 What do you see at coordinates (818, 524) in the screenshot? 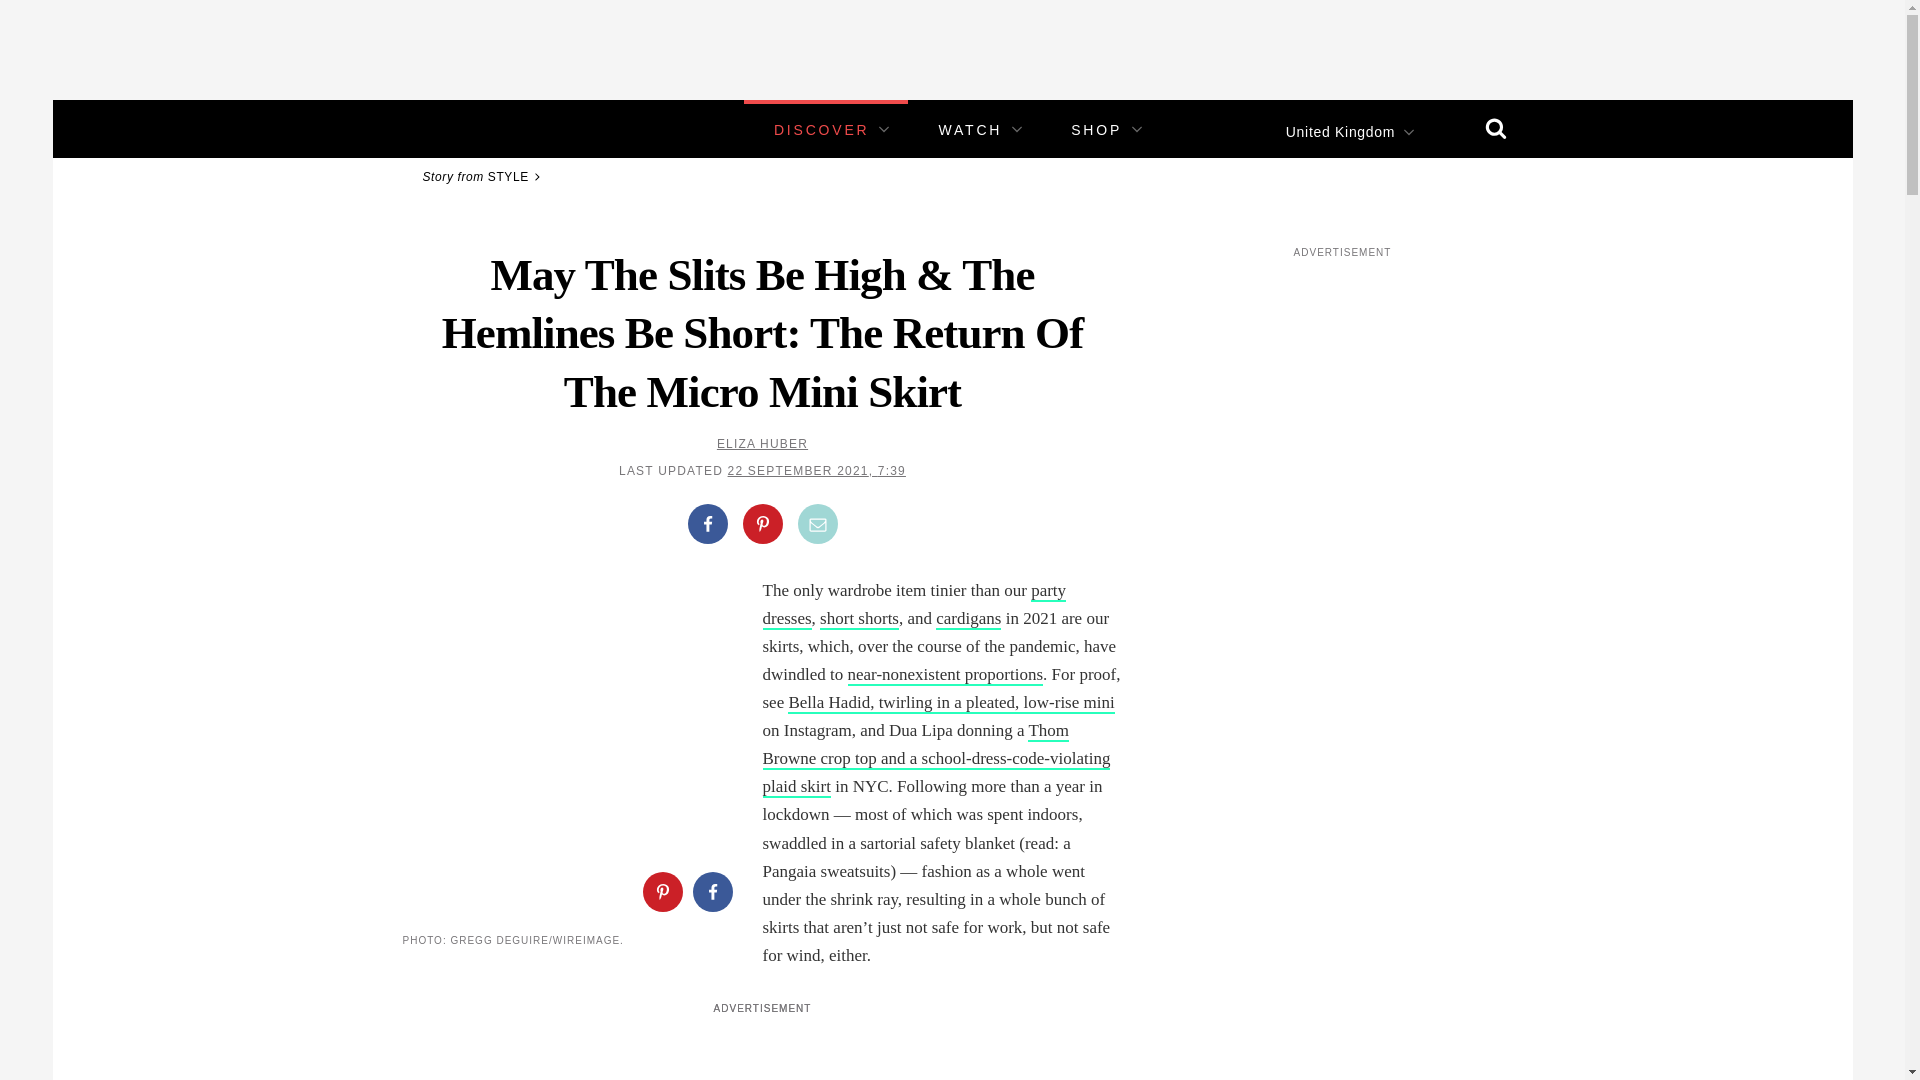
I see `Share by Email` at bounding box center [818, 524].